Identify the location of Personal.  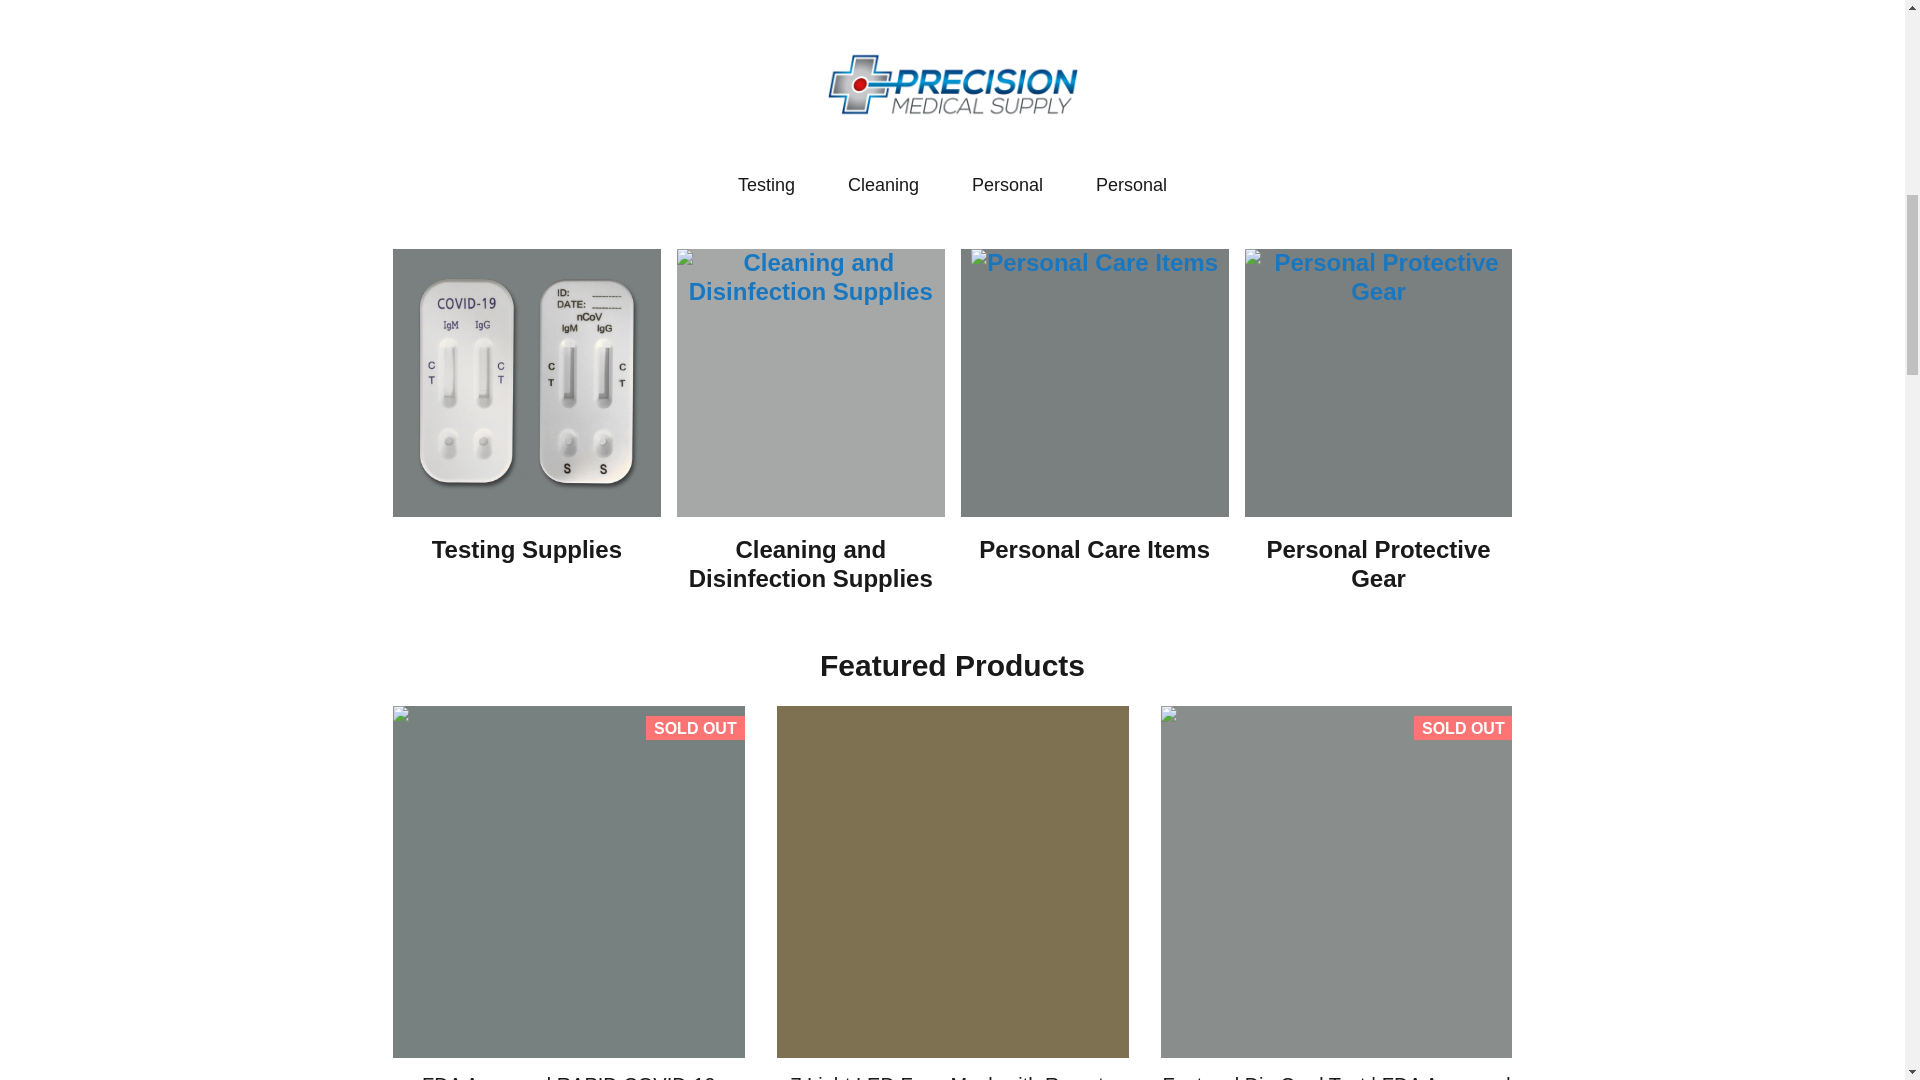
(1378, 383).